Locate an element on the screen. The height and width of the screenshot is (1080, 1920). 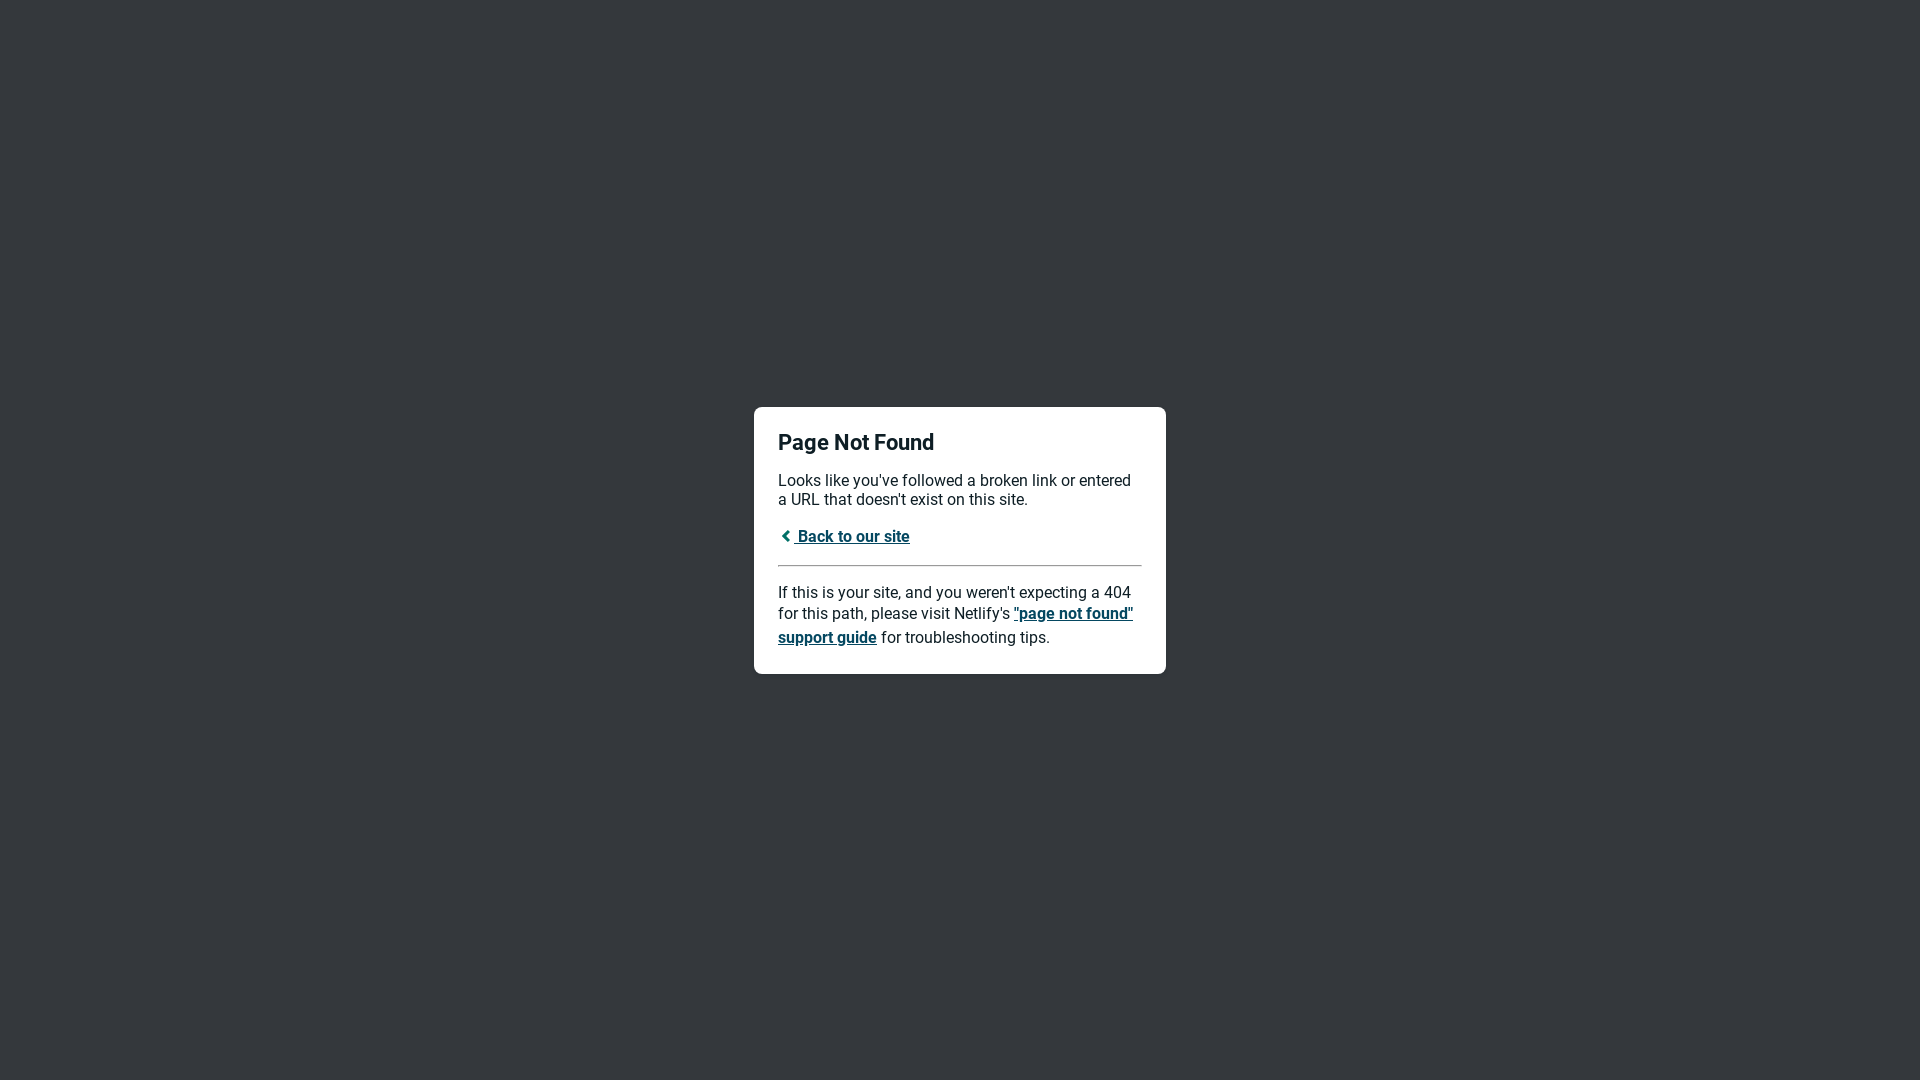
Back to our site is located at coordinates (844, 536).